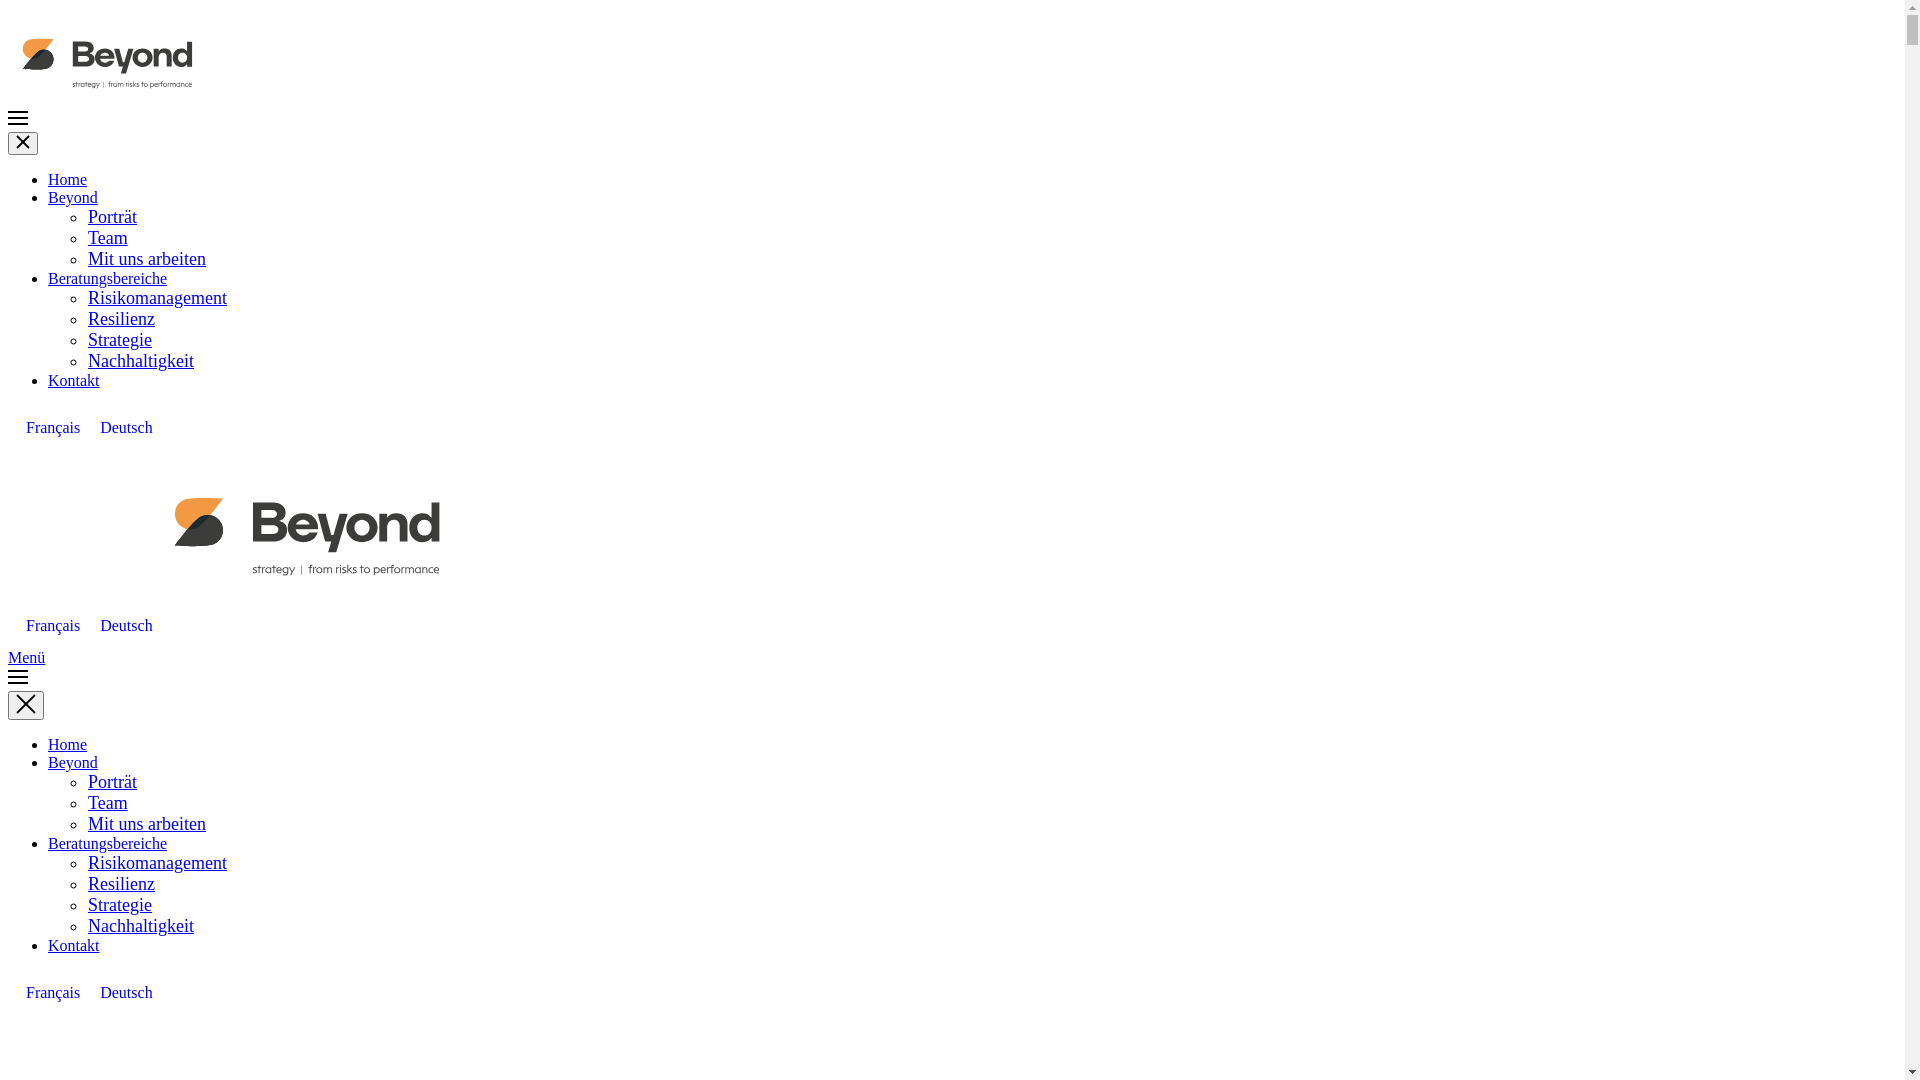 Image resolution: width=1920 pixels, height=1080 pixels. I want to click on Home, so click(68, 180).